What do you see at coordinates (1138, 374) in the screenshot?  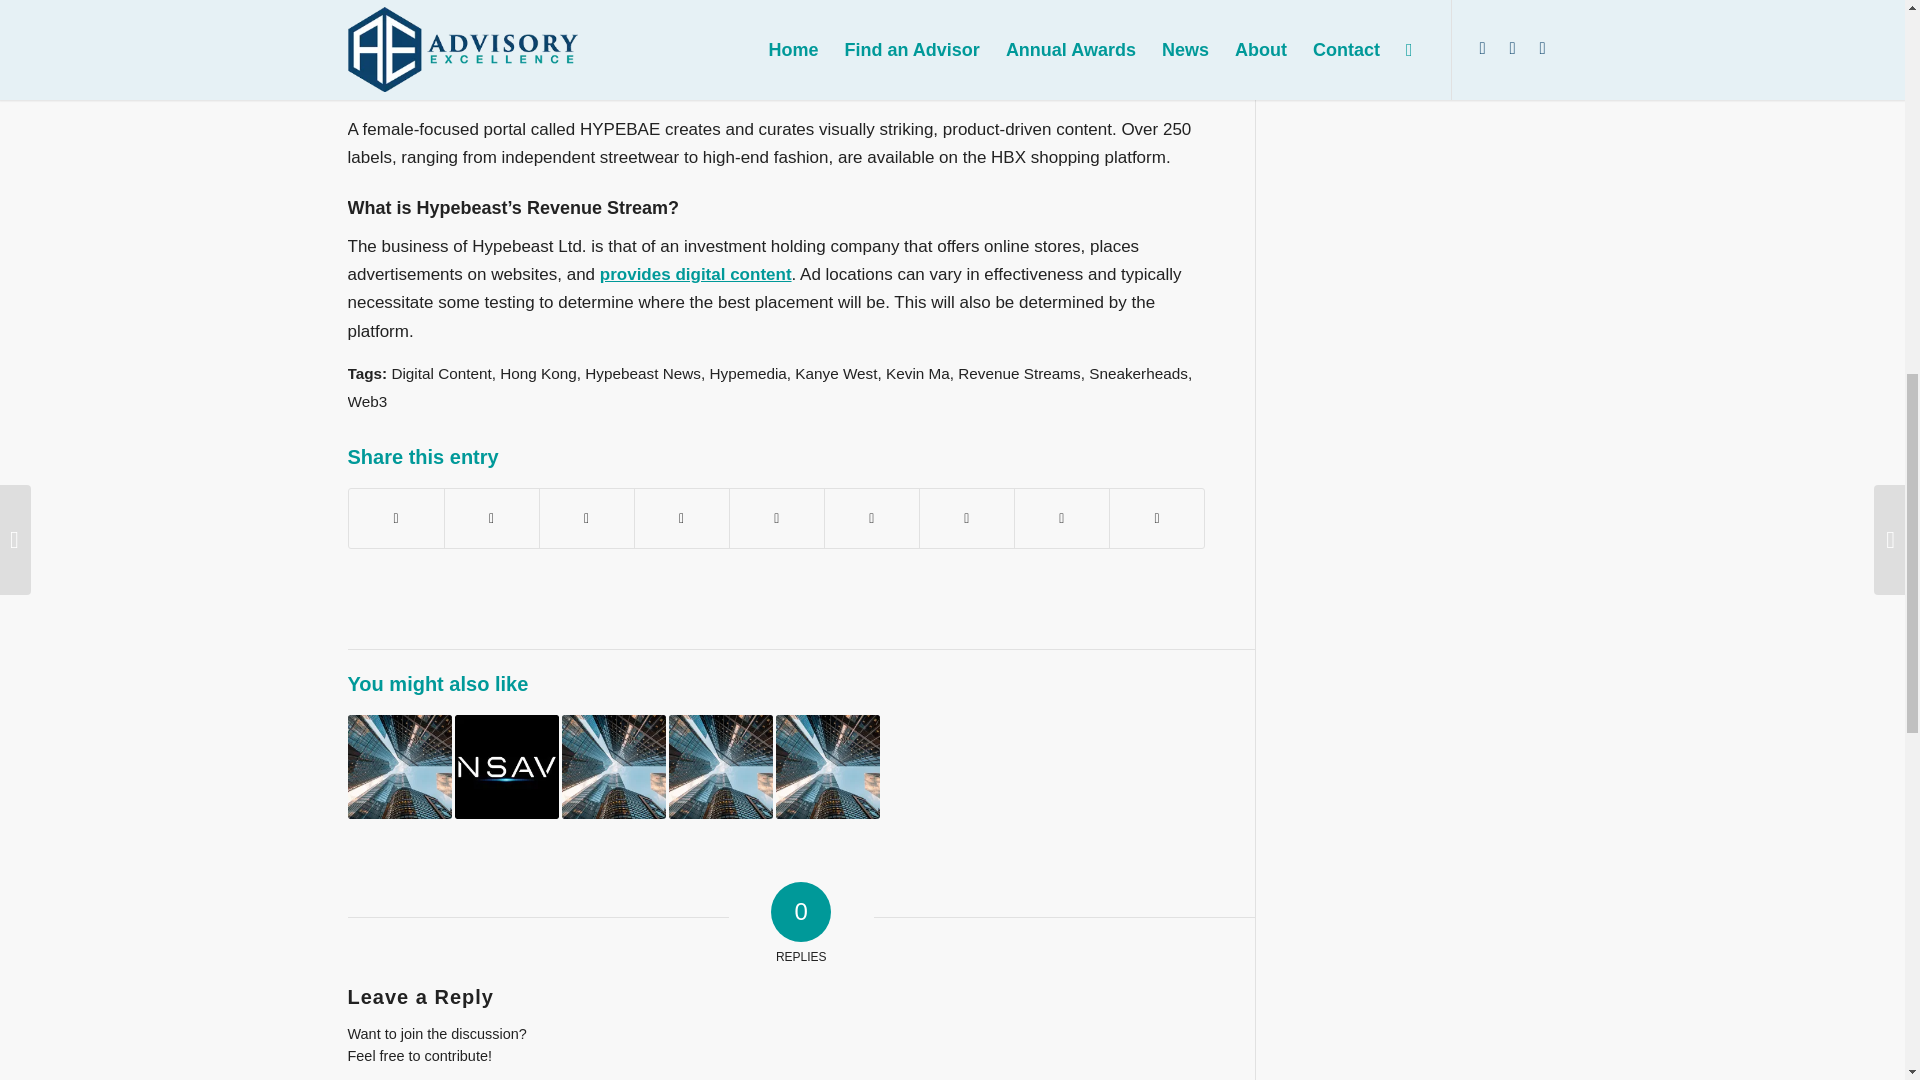 I see `Sneakerheads` at bounding box center [1138, 374].